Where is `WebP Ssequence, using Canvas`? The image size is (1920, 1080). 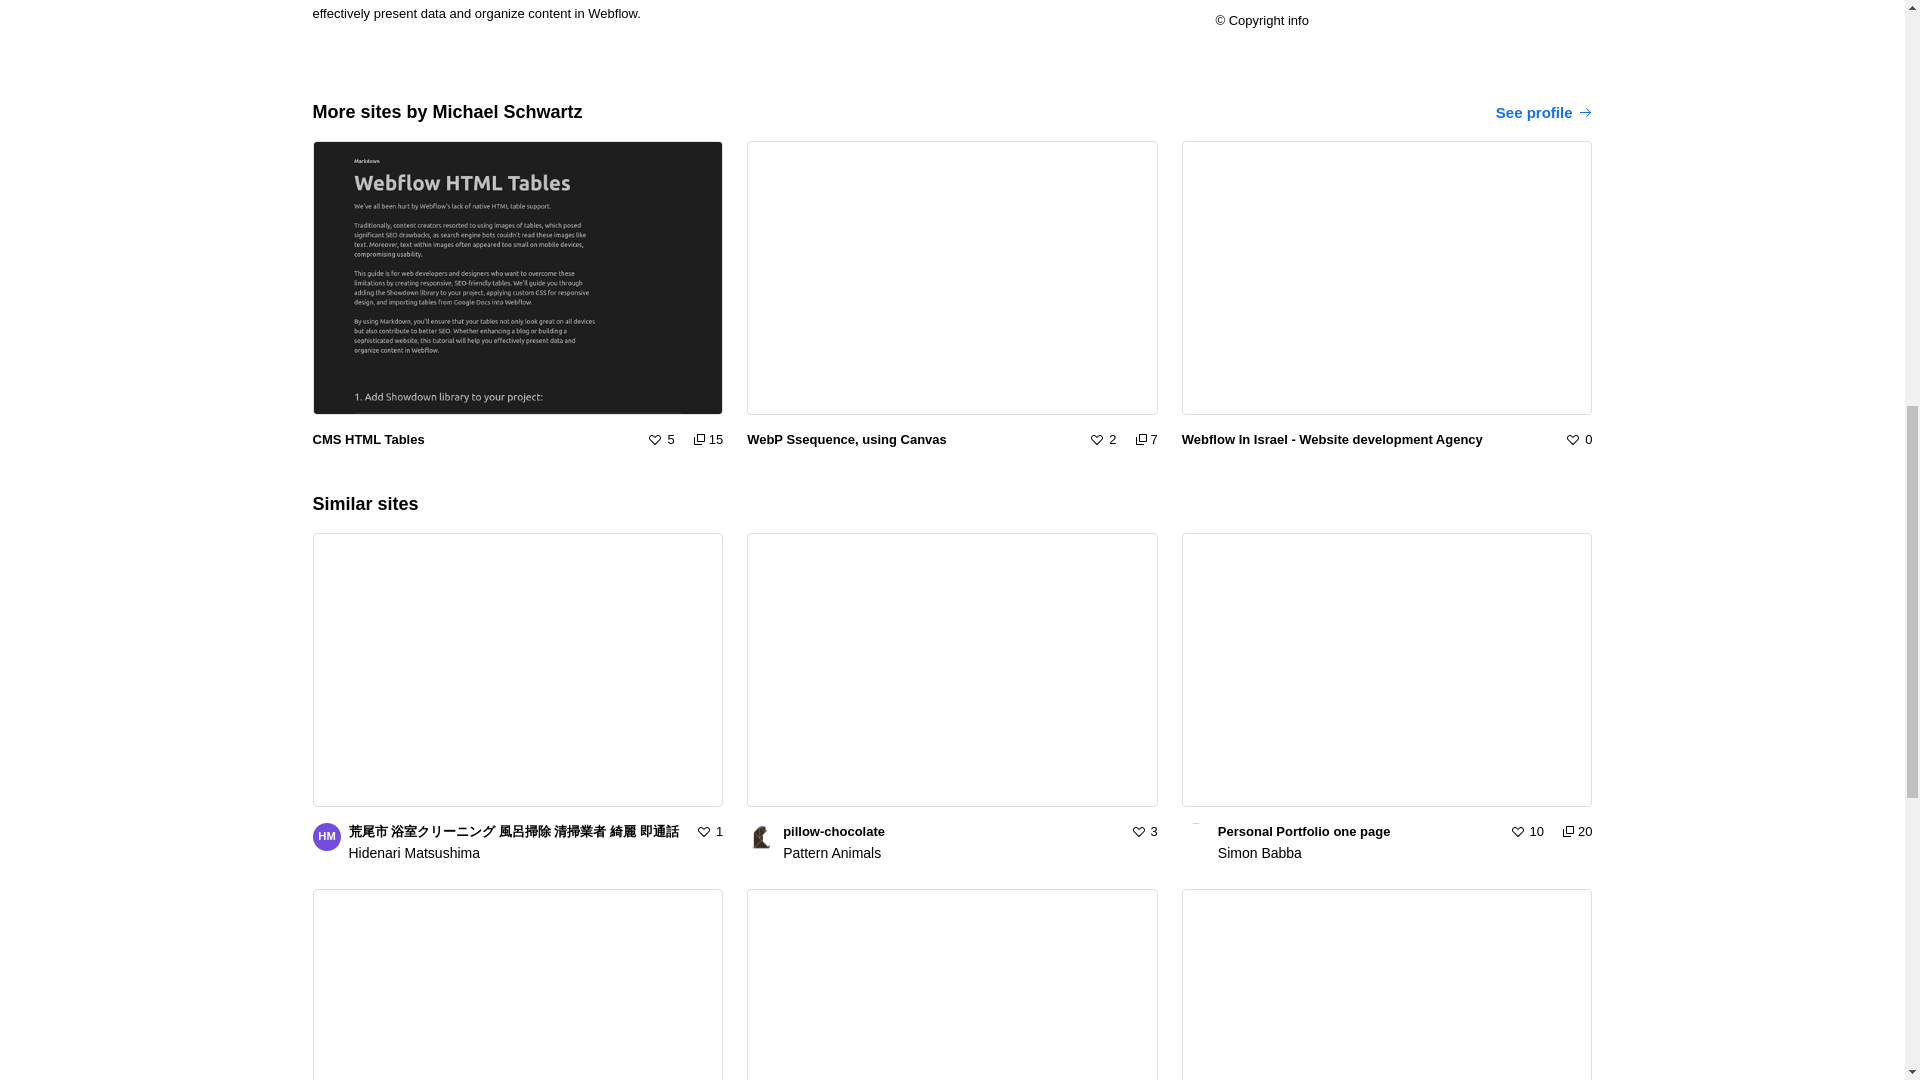 WebP Ssequence, using Canvas is located at coordinates (910, 440).